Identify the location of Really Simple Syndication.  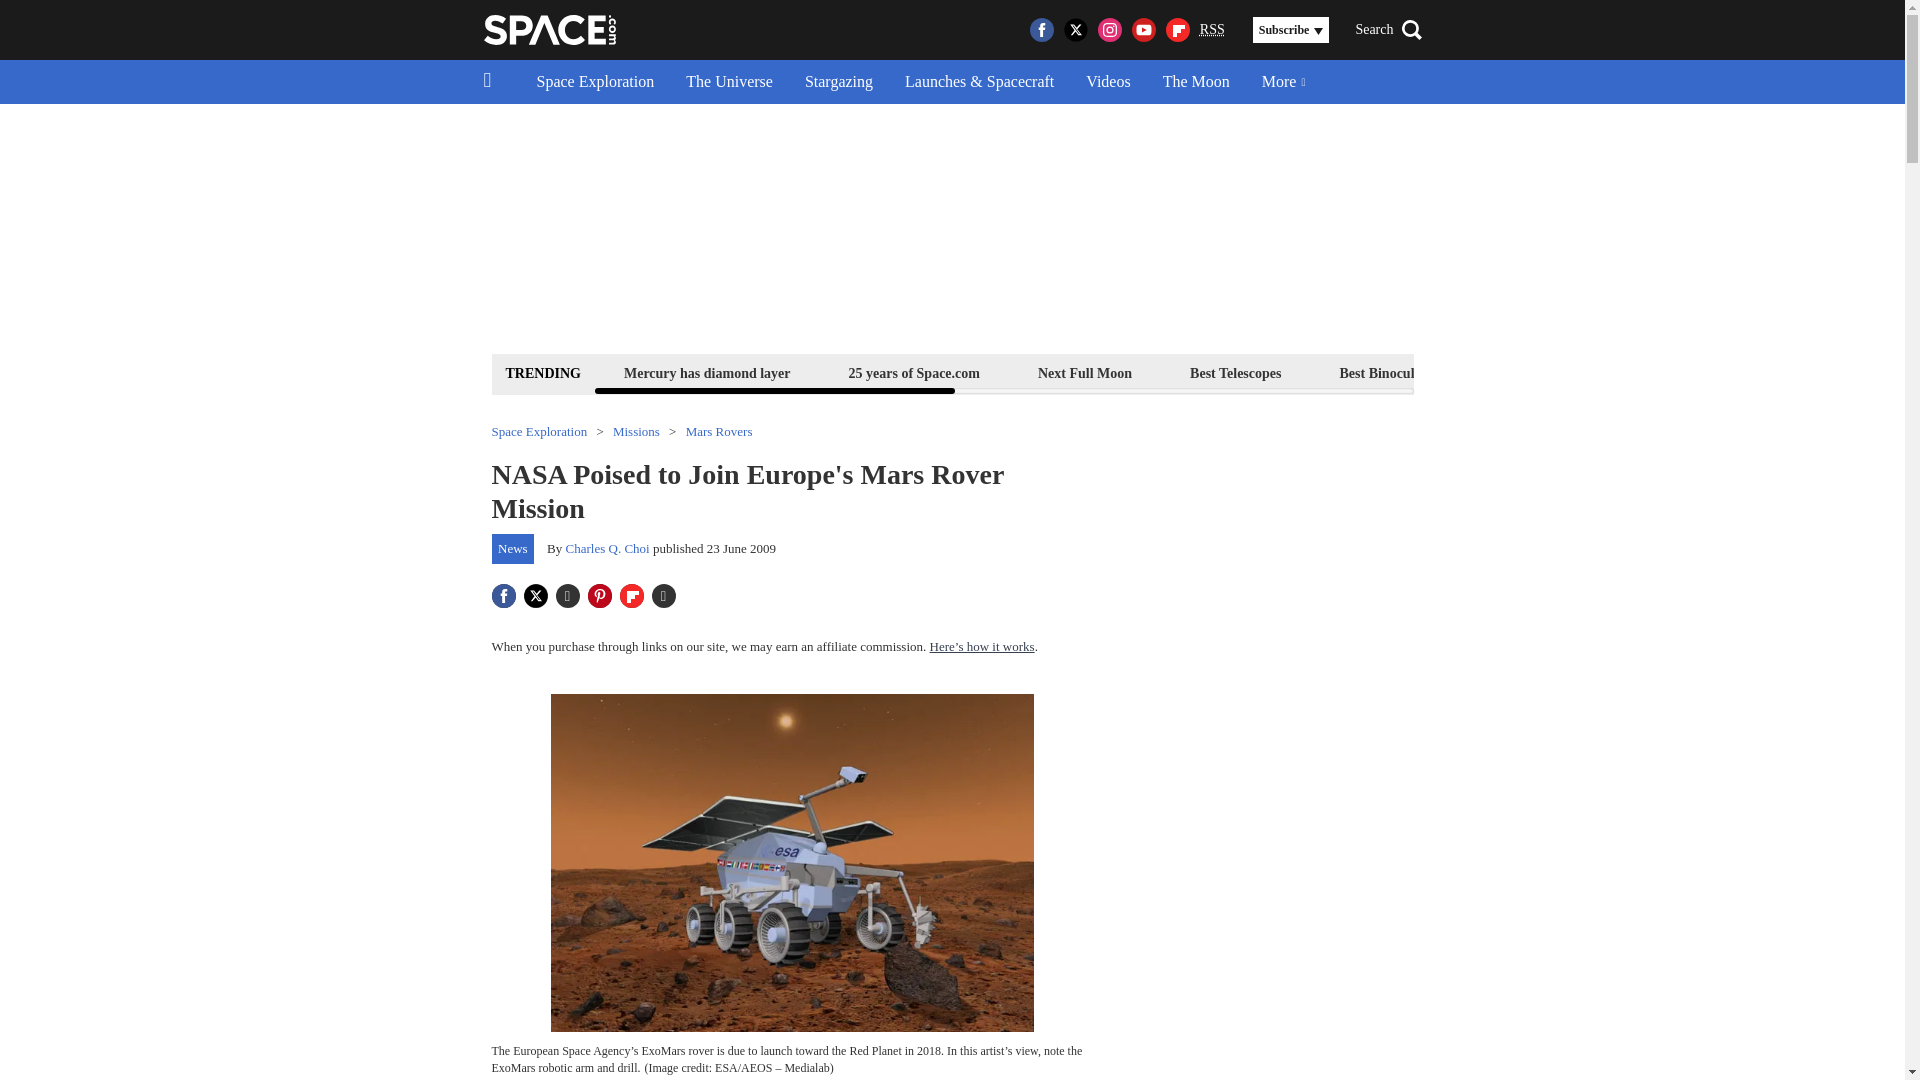
(1212, 28).